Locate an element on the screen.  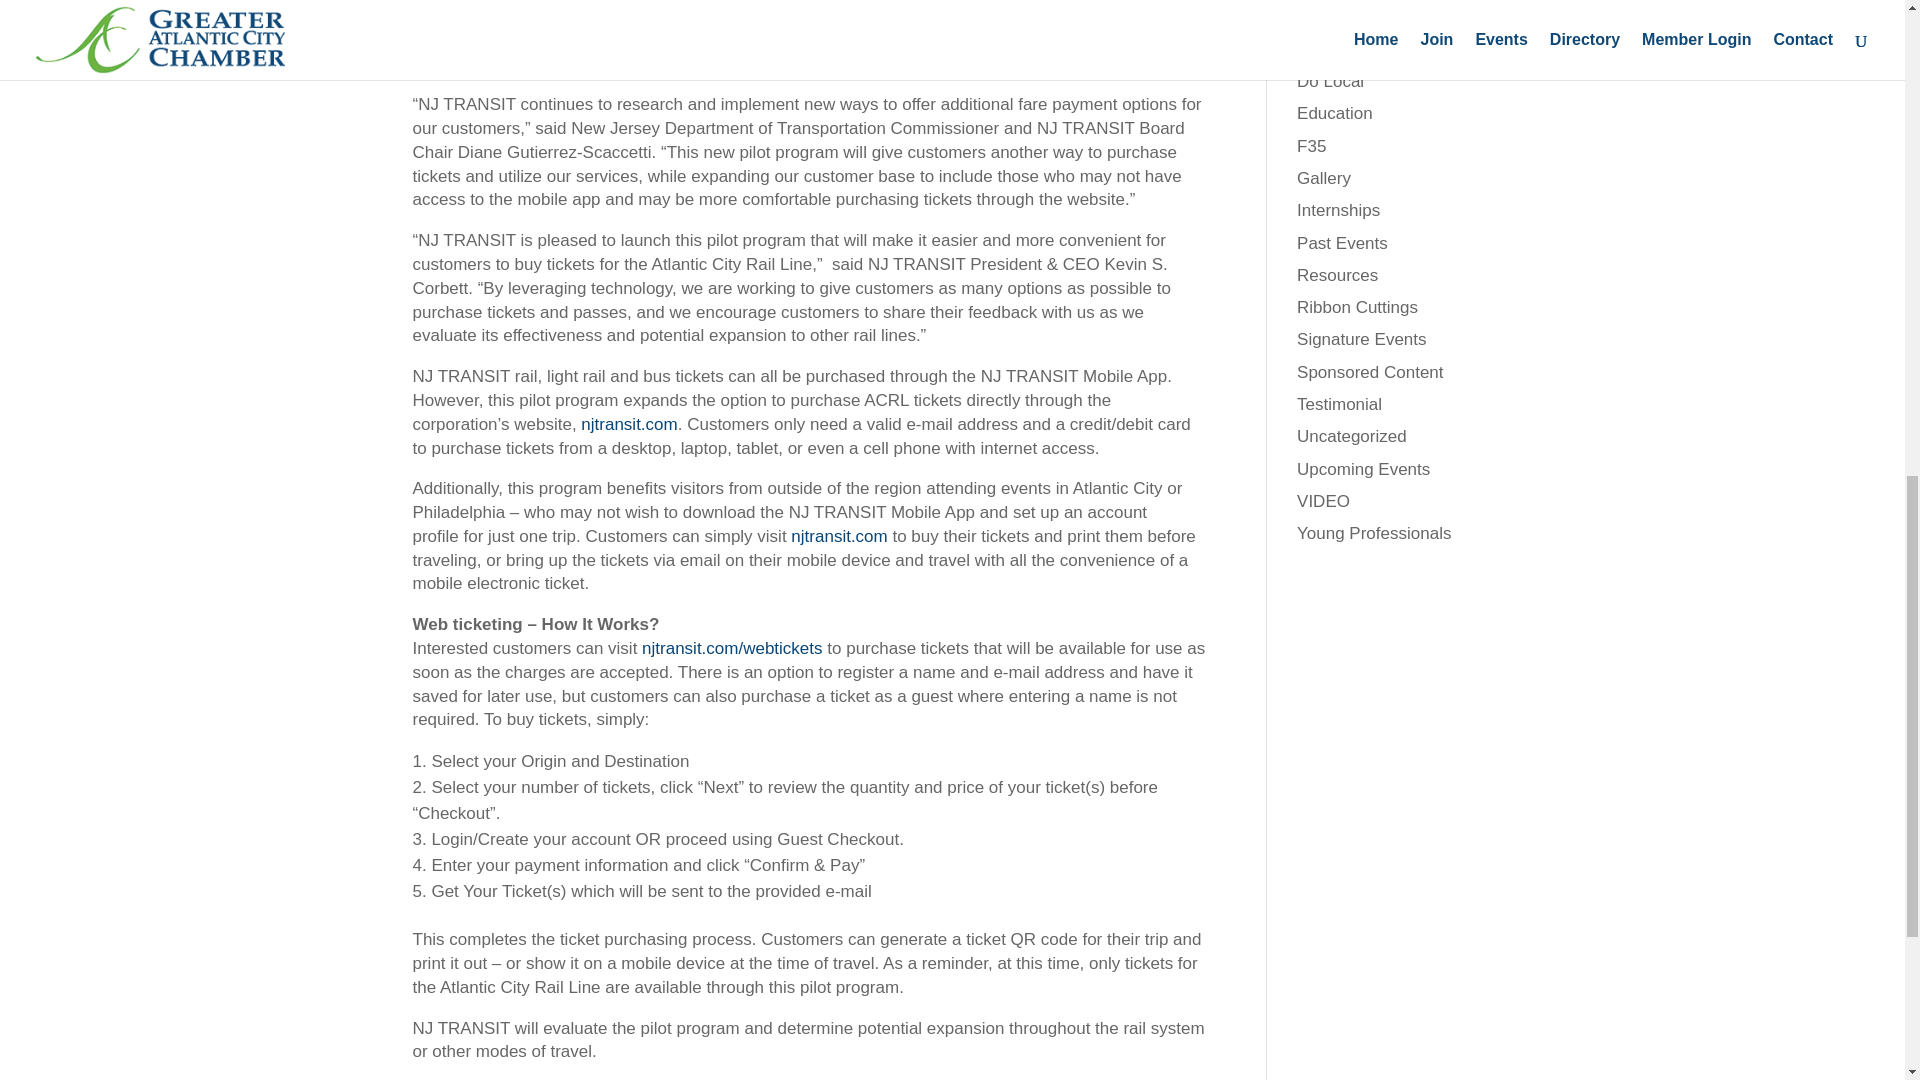
Do Business is located at coordinates (1344, 49).